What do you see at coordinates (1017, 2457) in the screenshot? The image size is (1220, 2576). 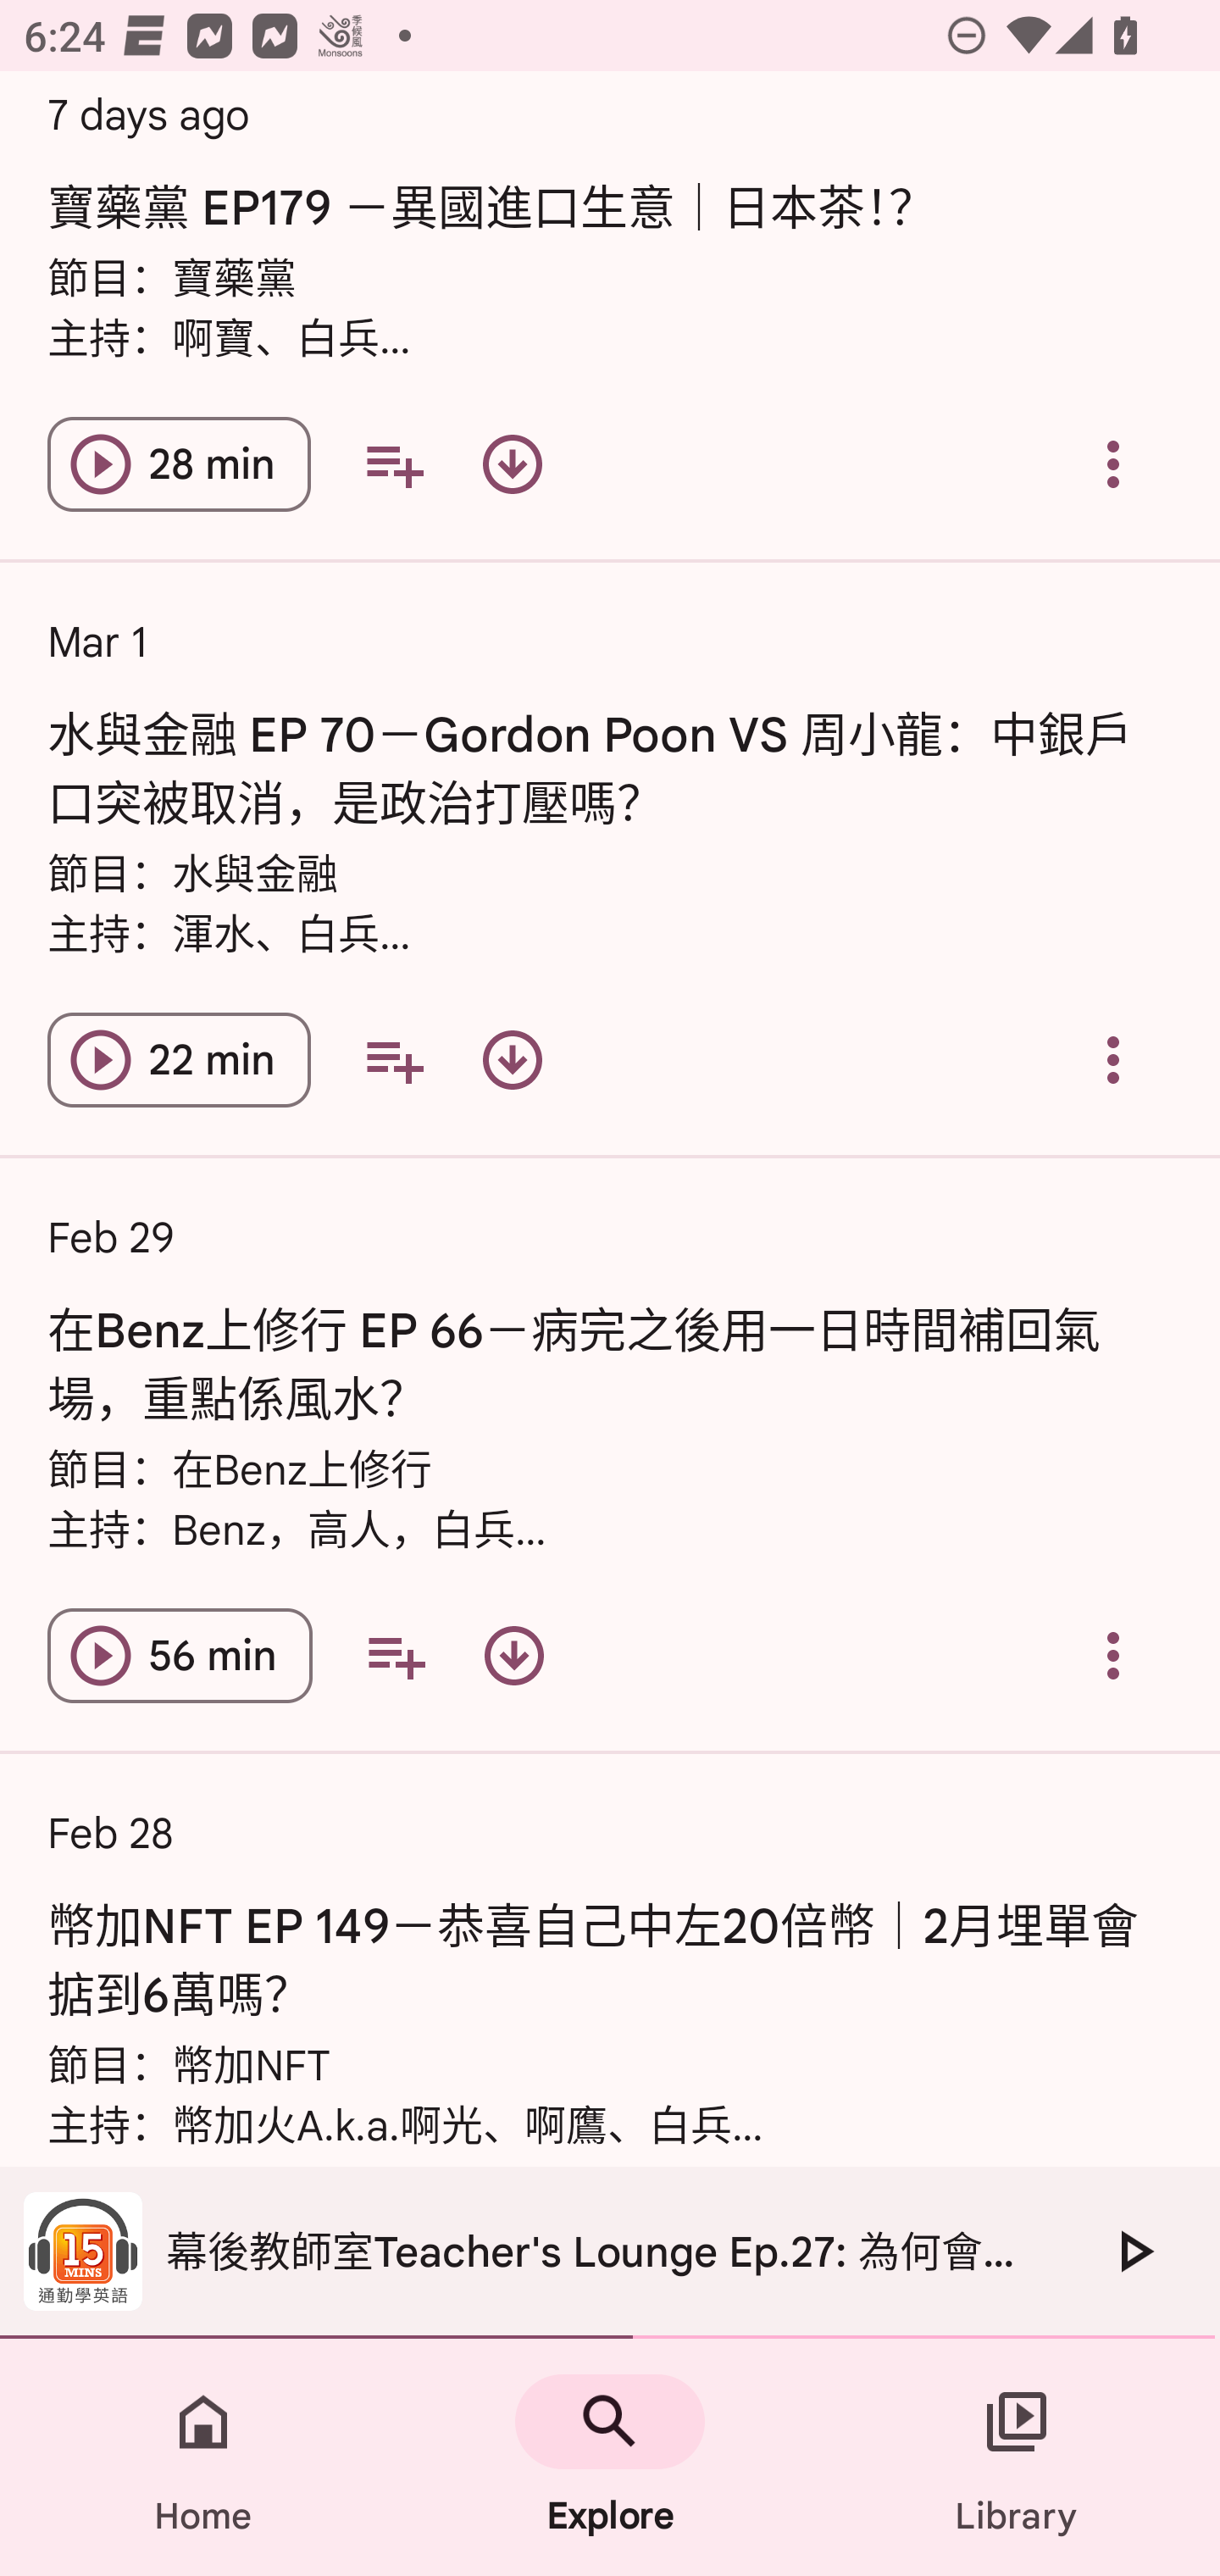 I see `Library` at bounding box center [1017, 2457].